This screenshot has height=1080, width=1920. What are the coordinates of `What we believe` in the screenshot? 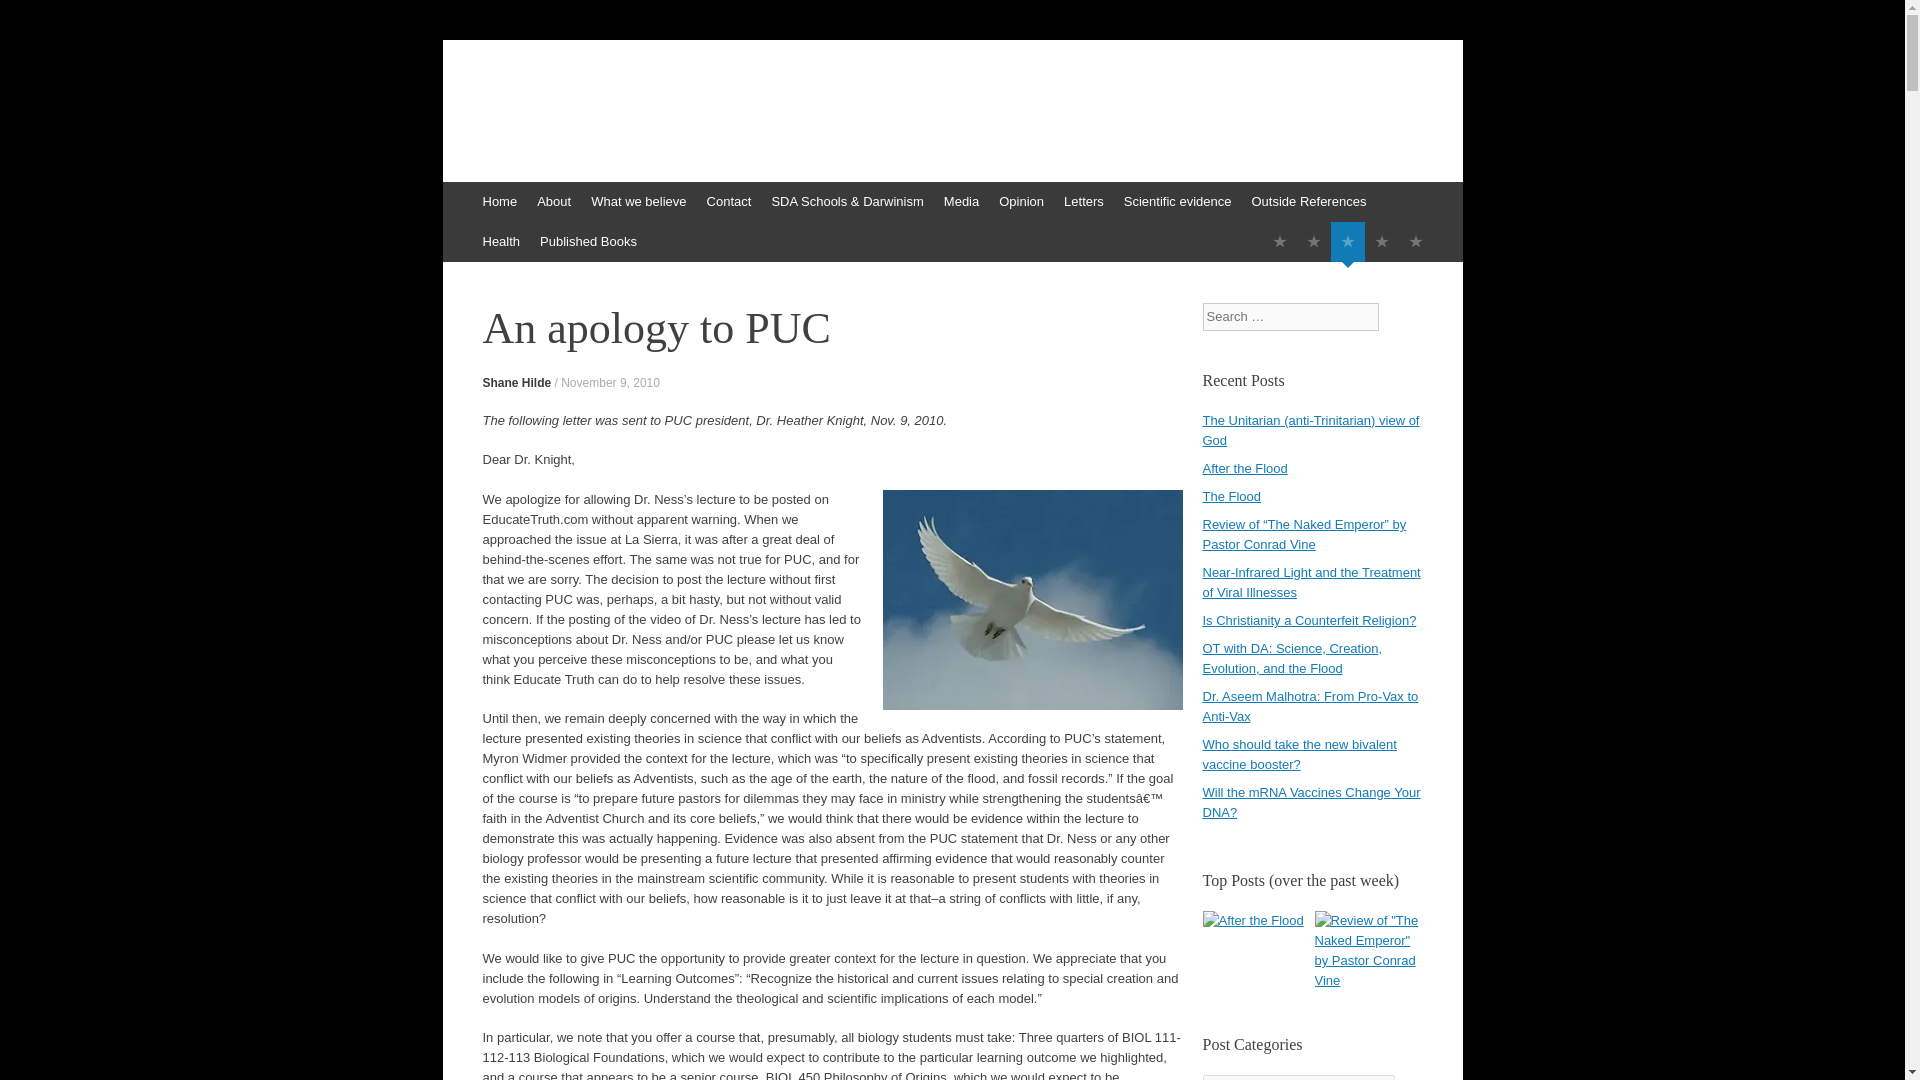 It's located at (638, 202).